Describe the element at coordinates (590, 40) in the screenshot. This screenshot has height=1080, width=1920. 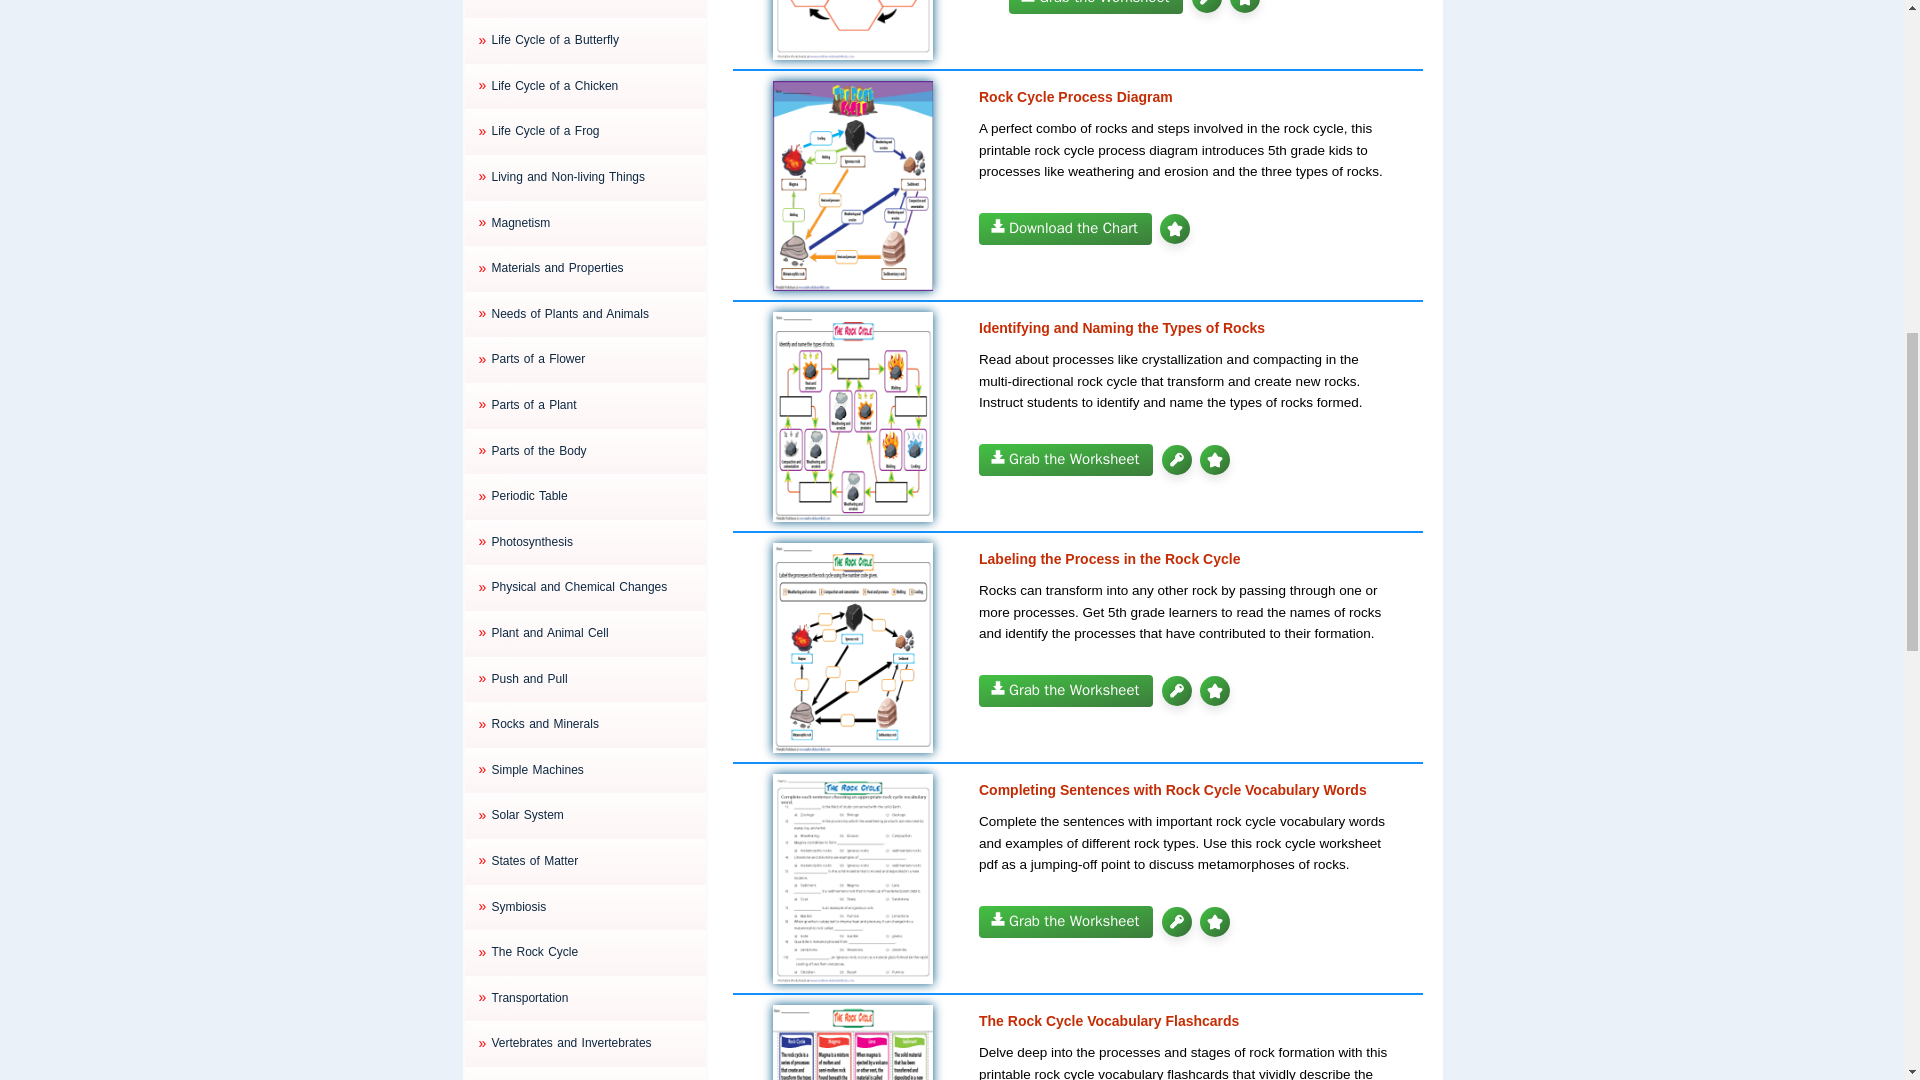
I see `Life Cycle of a Butterfly` at that location.